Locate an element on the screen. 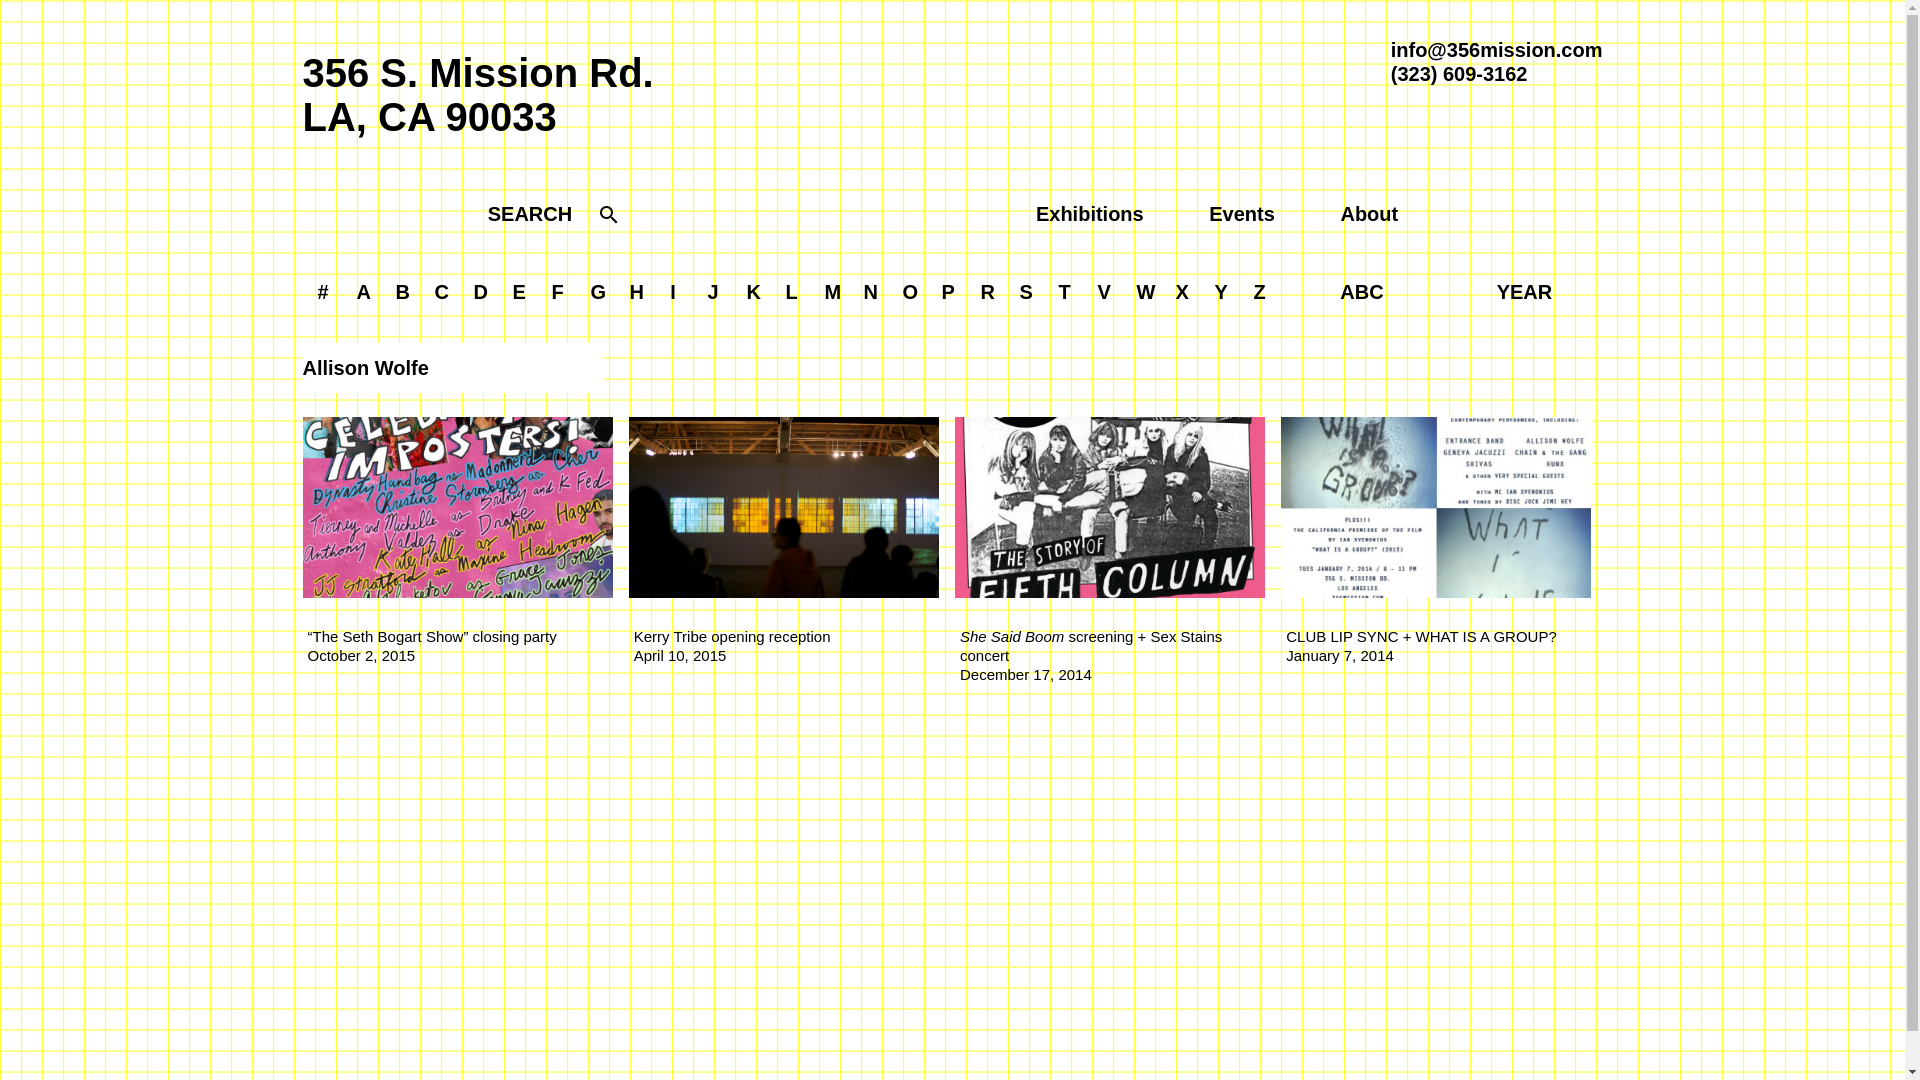  K is located at coordinates (754, 292).